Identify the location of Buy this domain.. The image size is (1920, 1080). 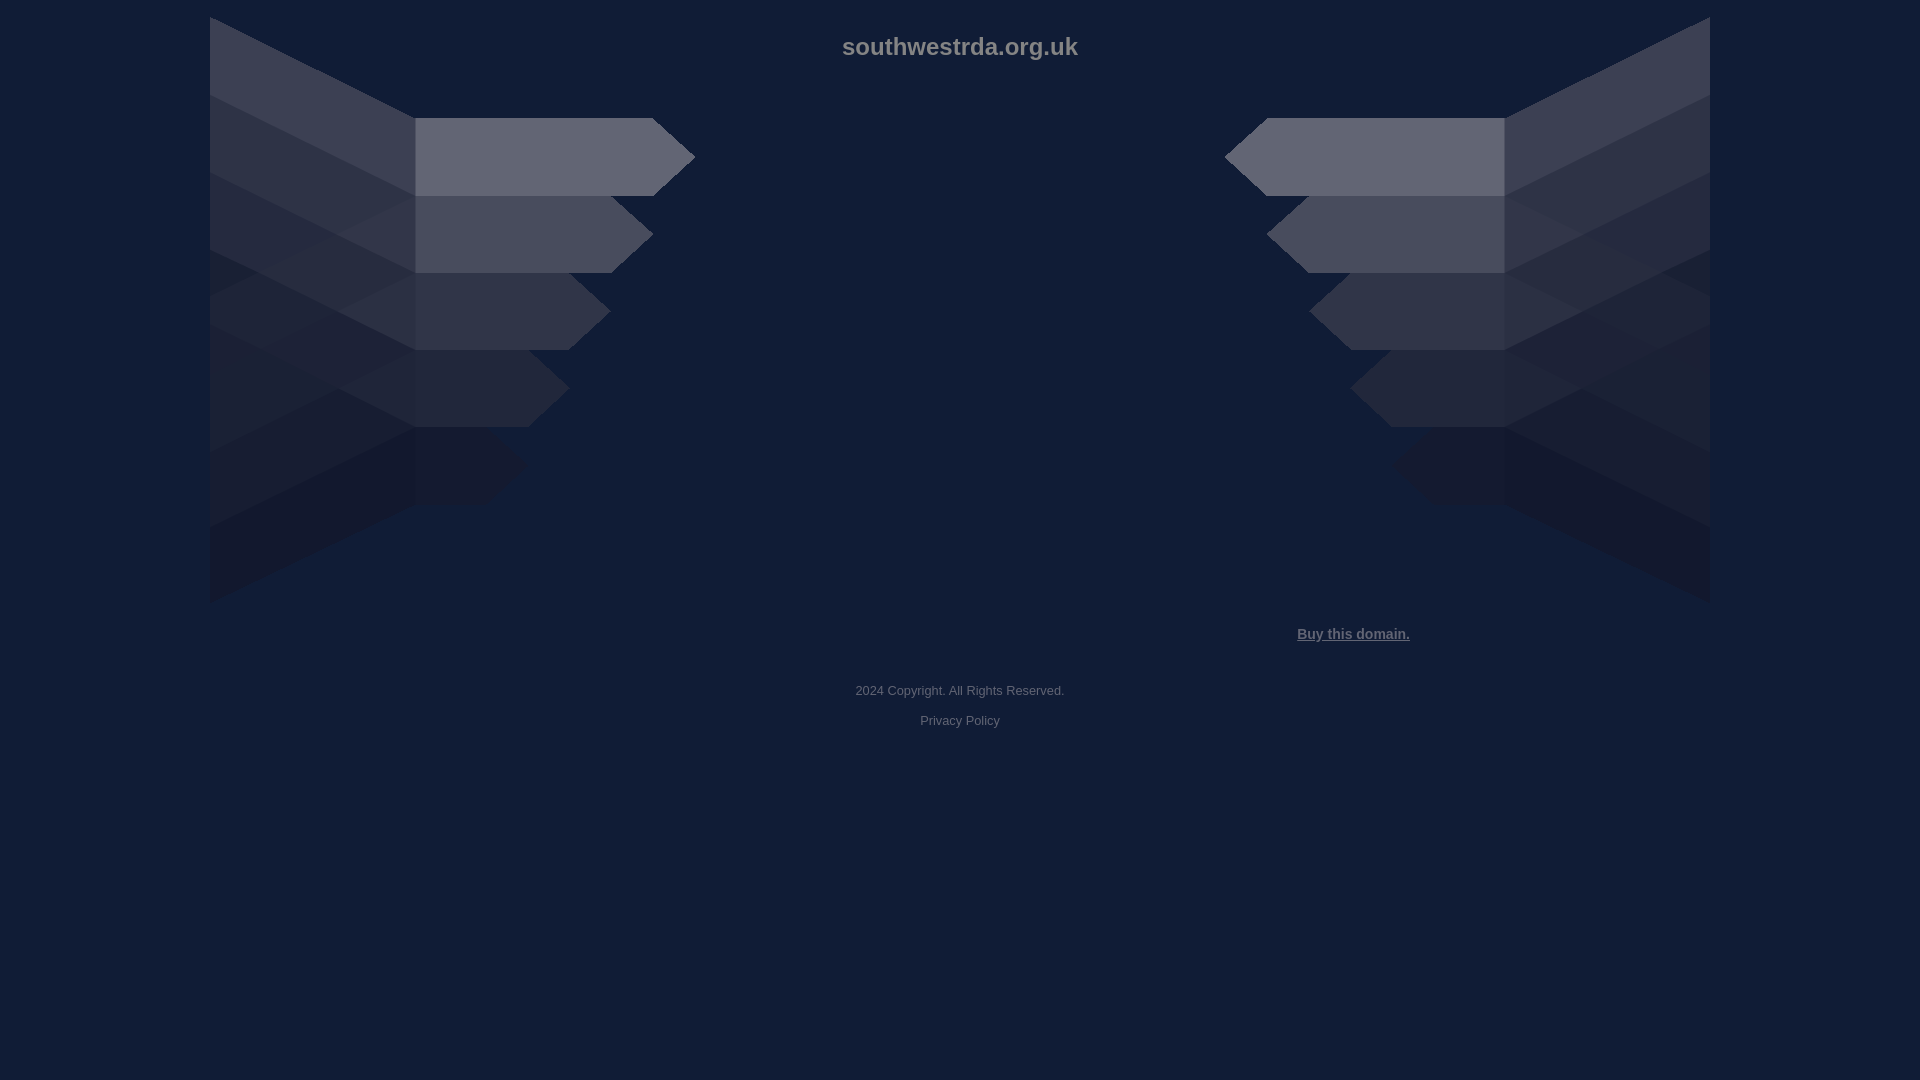
(1353, 634).